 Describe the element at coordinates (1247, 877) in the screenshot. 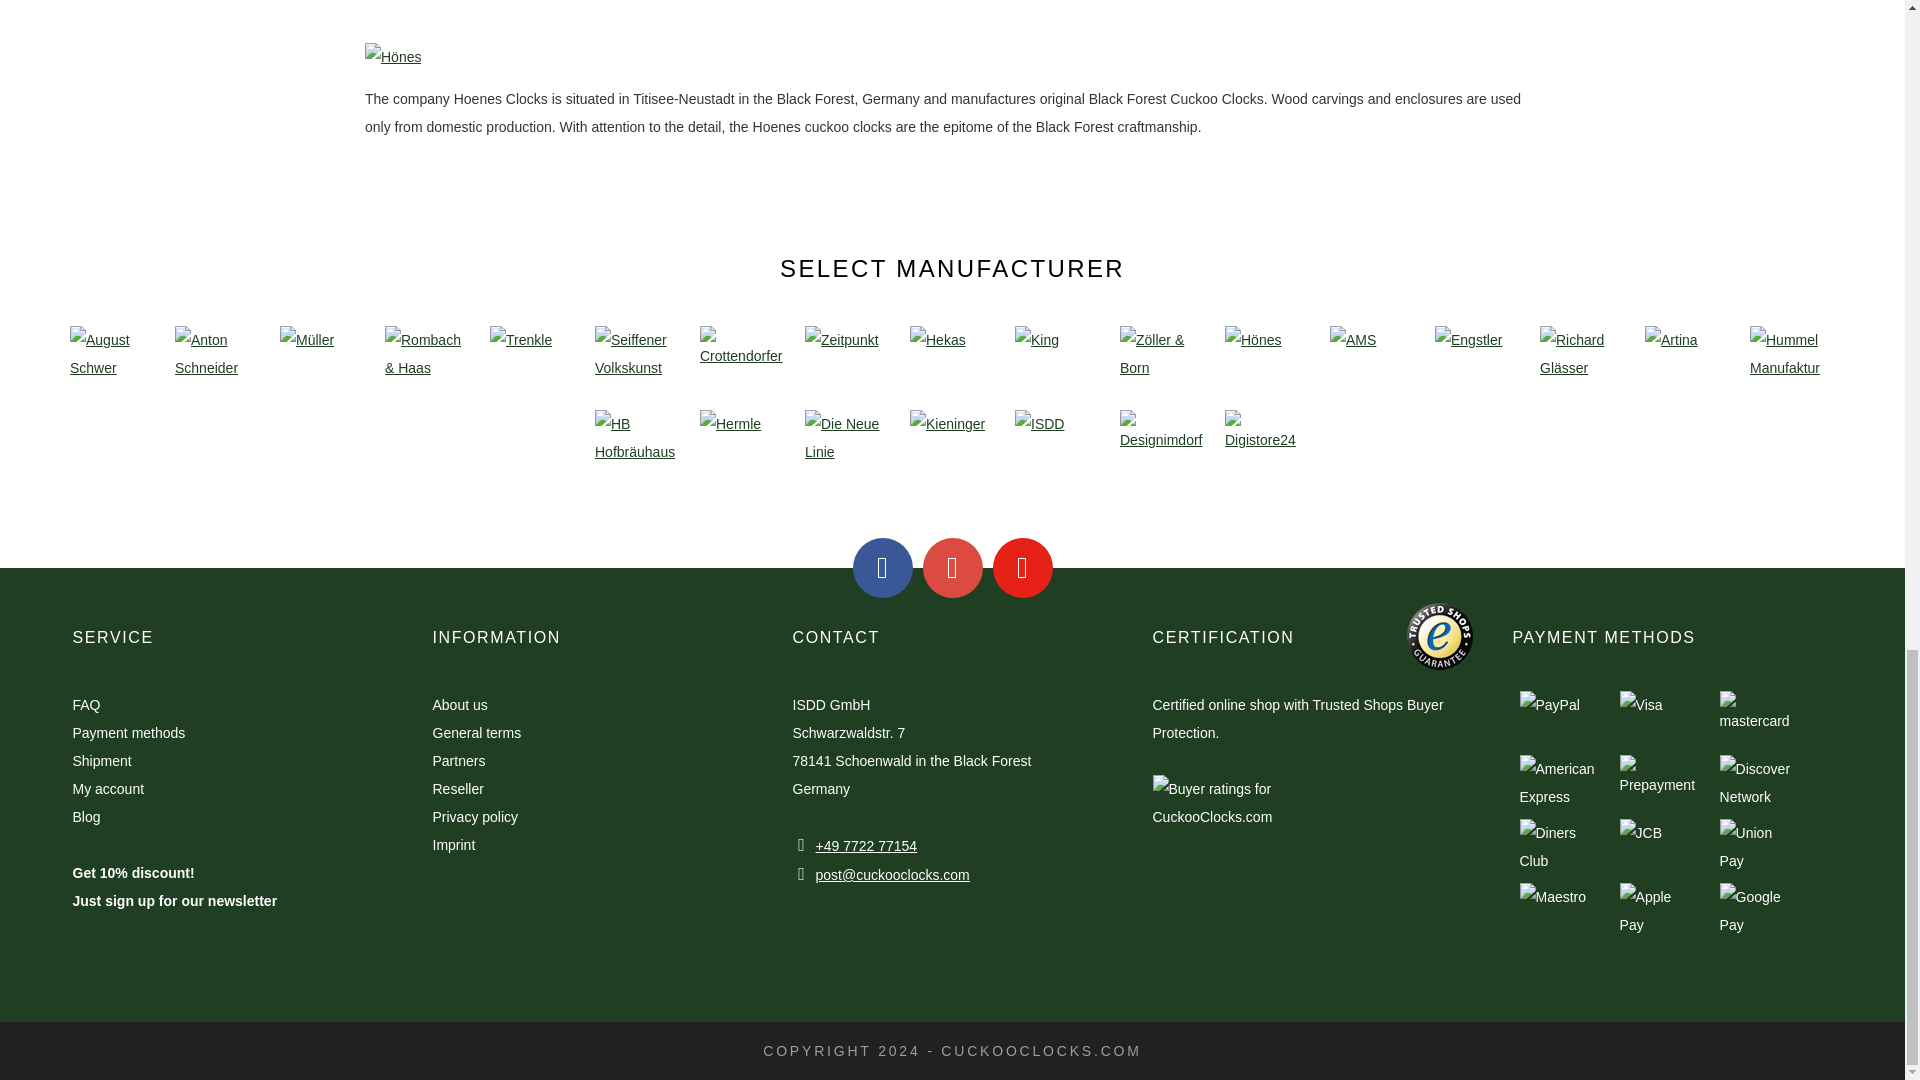

I see `Buyer ratings for CuckooClocks.com` at that location.